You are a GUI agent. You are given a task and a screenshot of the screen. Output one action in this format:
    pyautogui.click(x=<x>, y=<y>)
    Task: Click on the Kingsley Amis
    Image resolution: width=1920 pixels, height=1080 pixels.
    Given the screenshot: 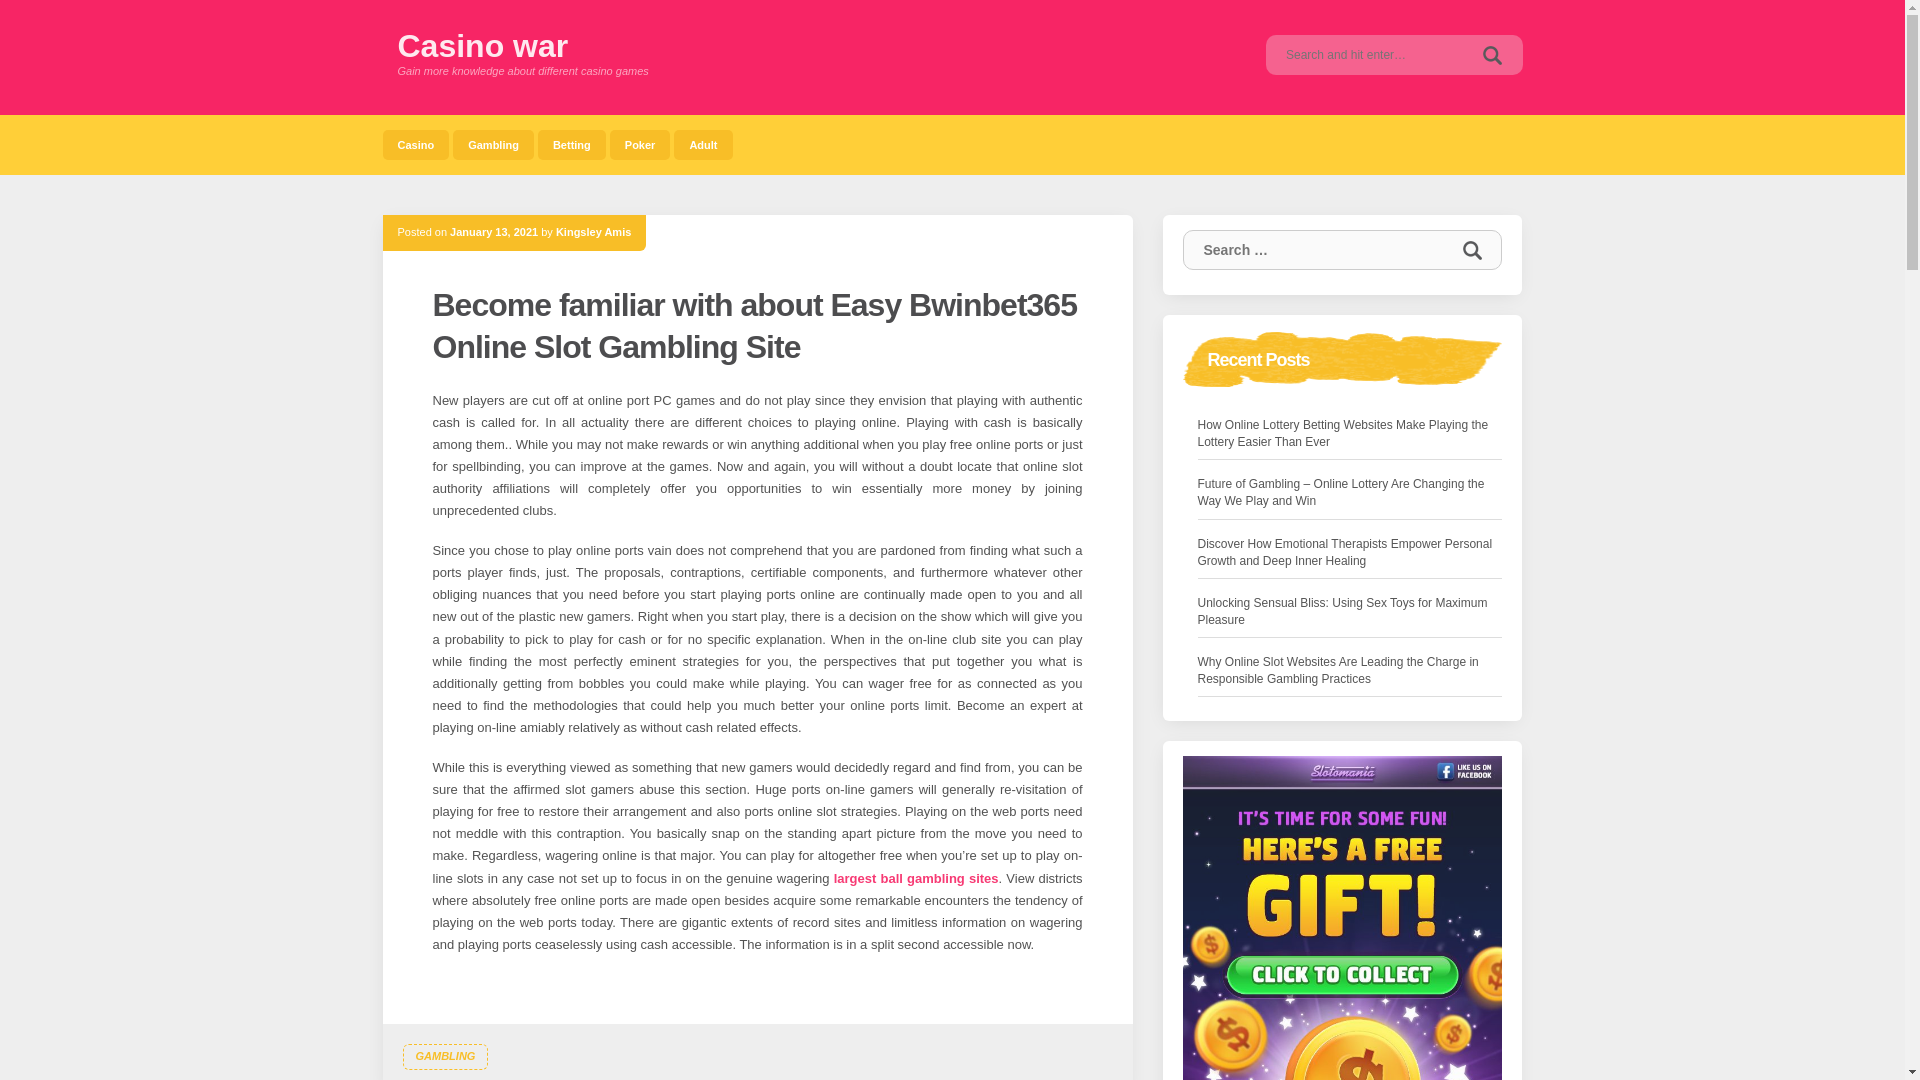 What is the action you would take?
    pyautogui.click(x=594, y=231)
    